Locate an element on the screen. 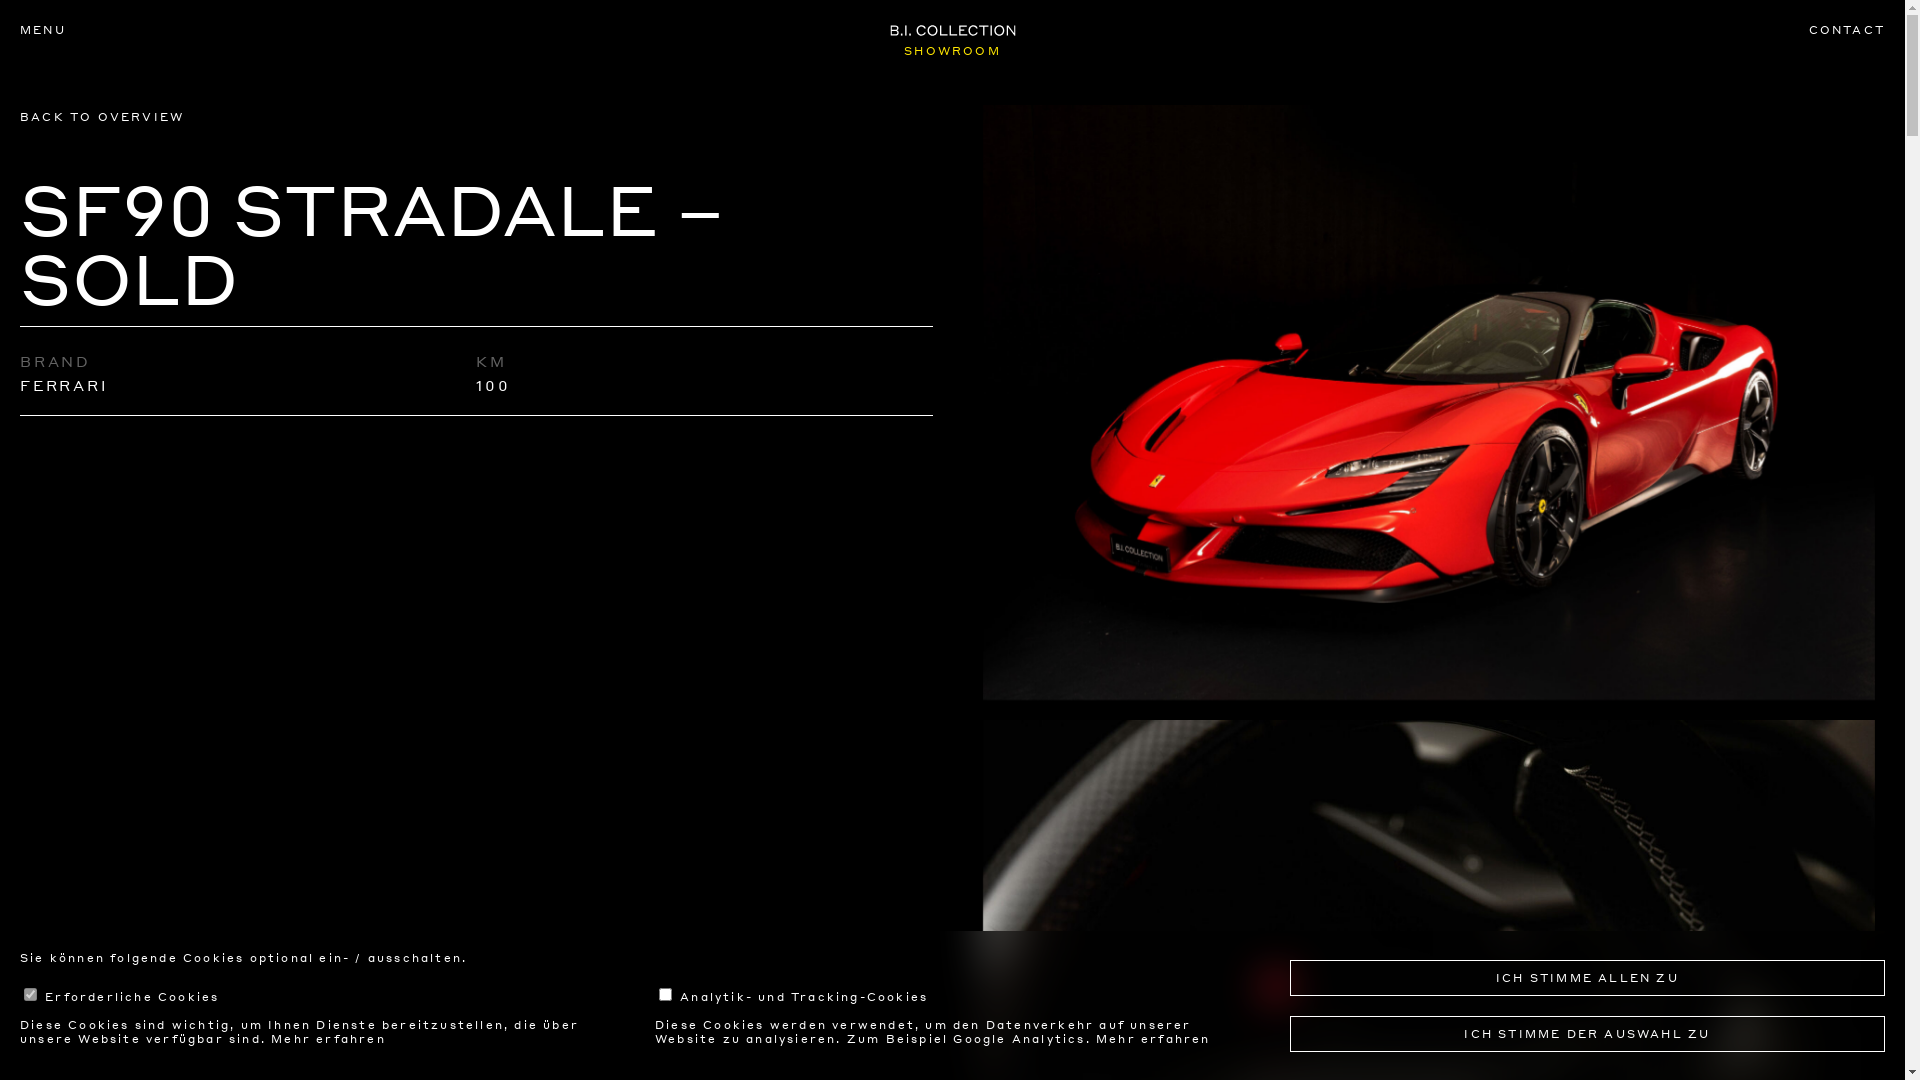  ICH STIMME ALLEN ZU is located at coordinates (1588, 978).